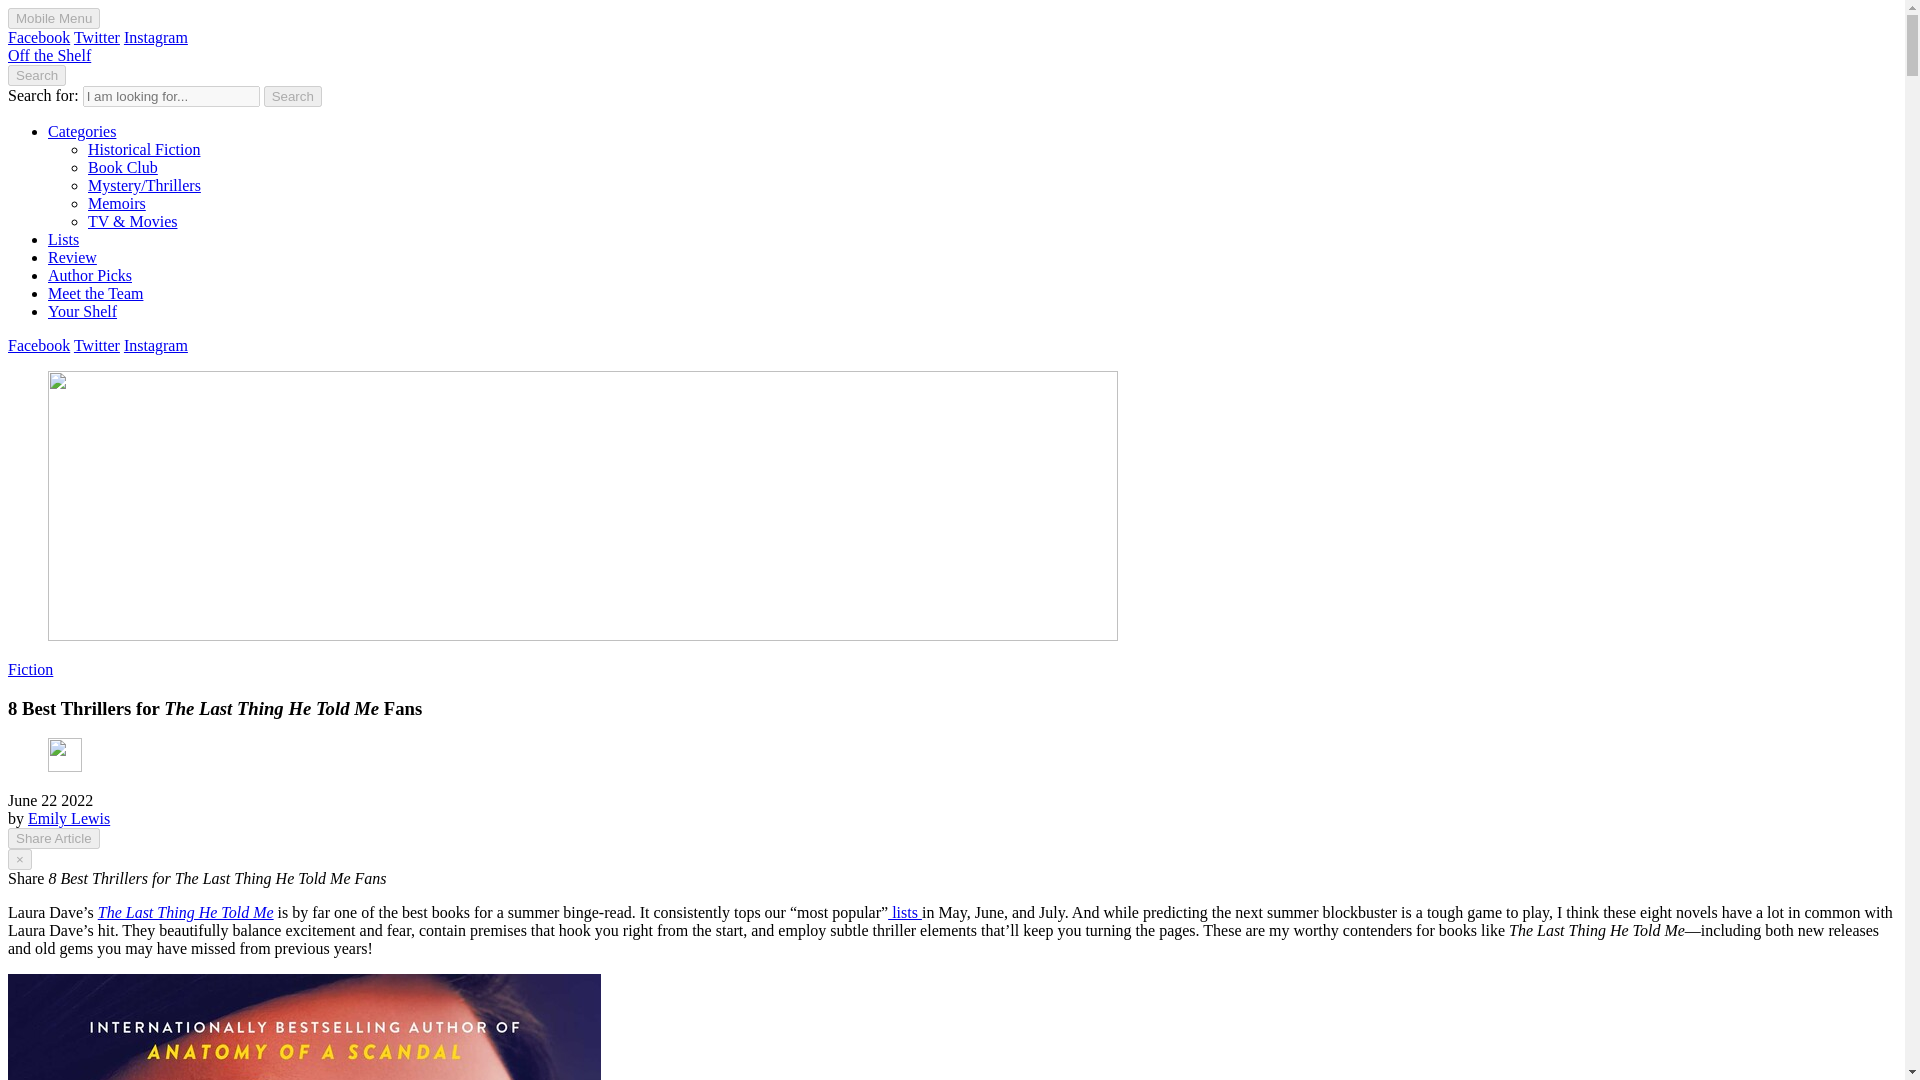 The width and height of the screenshot is (1920, 1080). What do you see at coordinates (82, 132) in the screenshot?
I see `Categories` at bounding box center [82, 132].